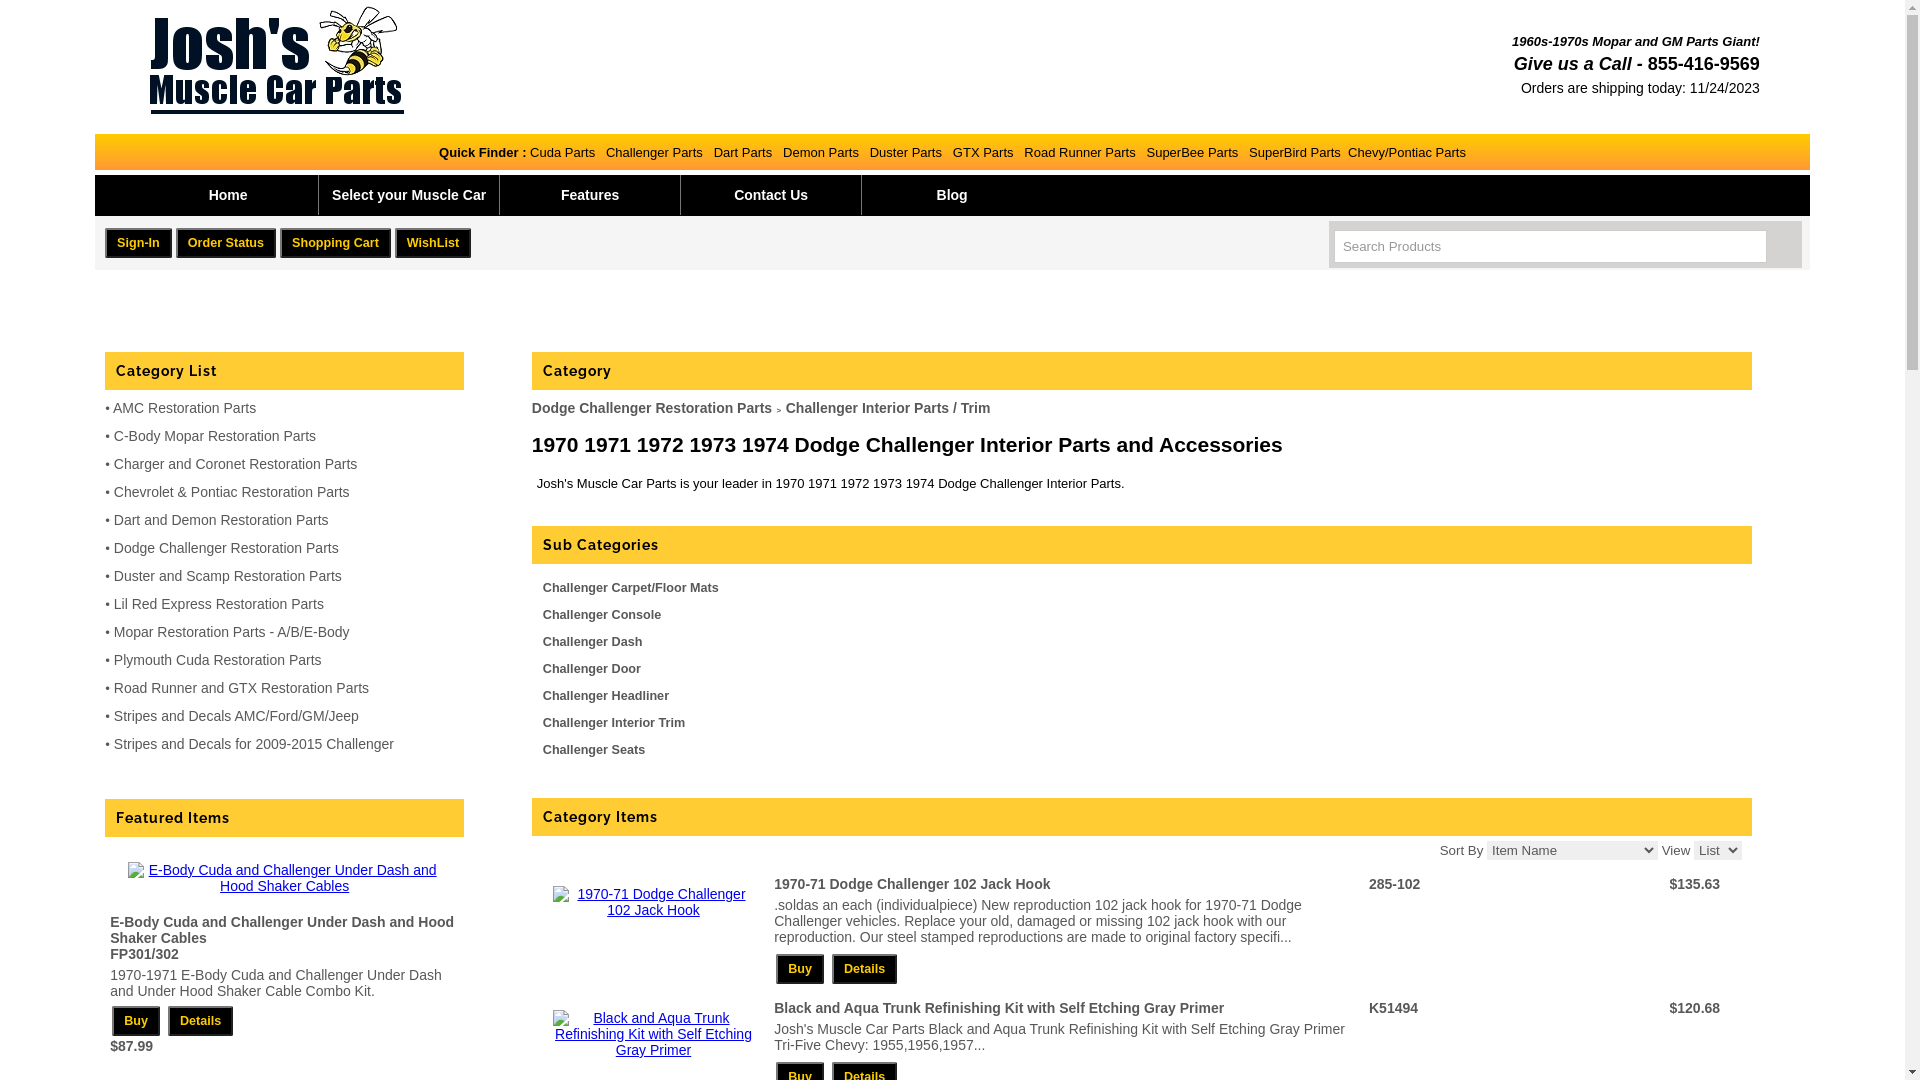 This screenshot has height=1080, width=1920. What do you see at coordinates (218, 660) in the screenshot?
I see `Plymouth Cuda Restoration Parts` at bounding box center [218, 660].